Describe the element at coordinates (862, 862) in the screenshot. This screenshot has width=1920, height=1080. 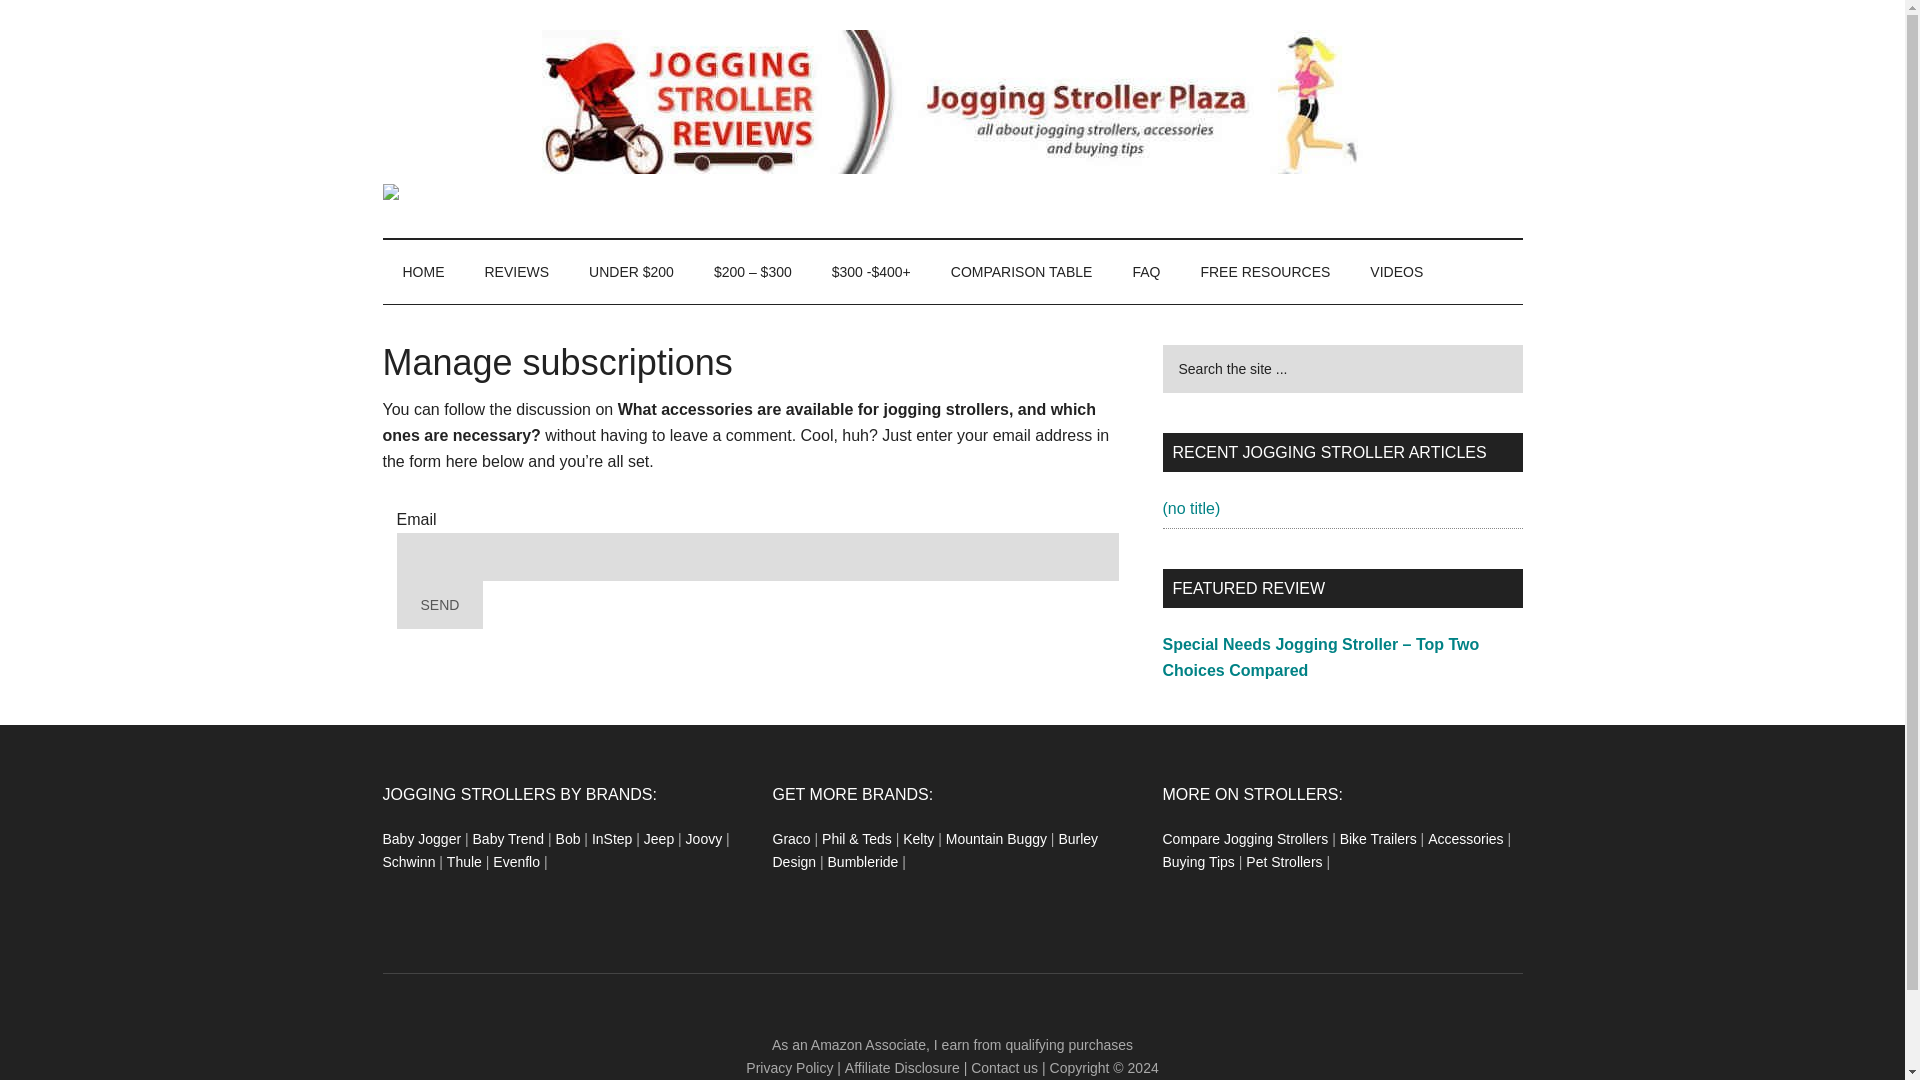
I see `Bumbleride` at that location.